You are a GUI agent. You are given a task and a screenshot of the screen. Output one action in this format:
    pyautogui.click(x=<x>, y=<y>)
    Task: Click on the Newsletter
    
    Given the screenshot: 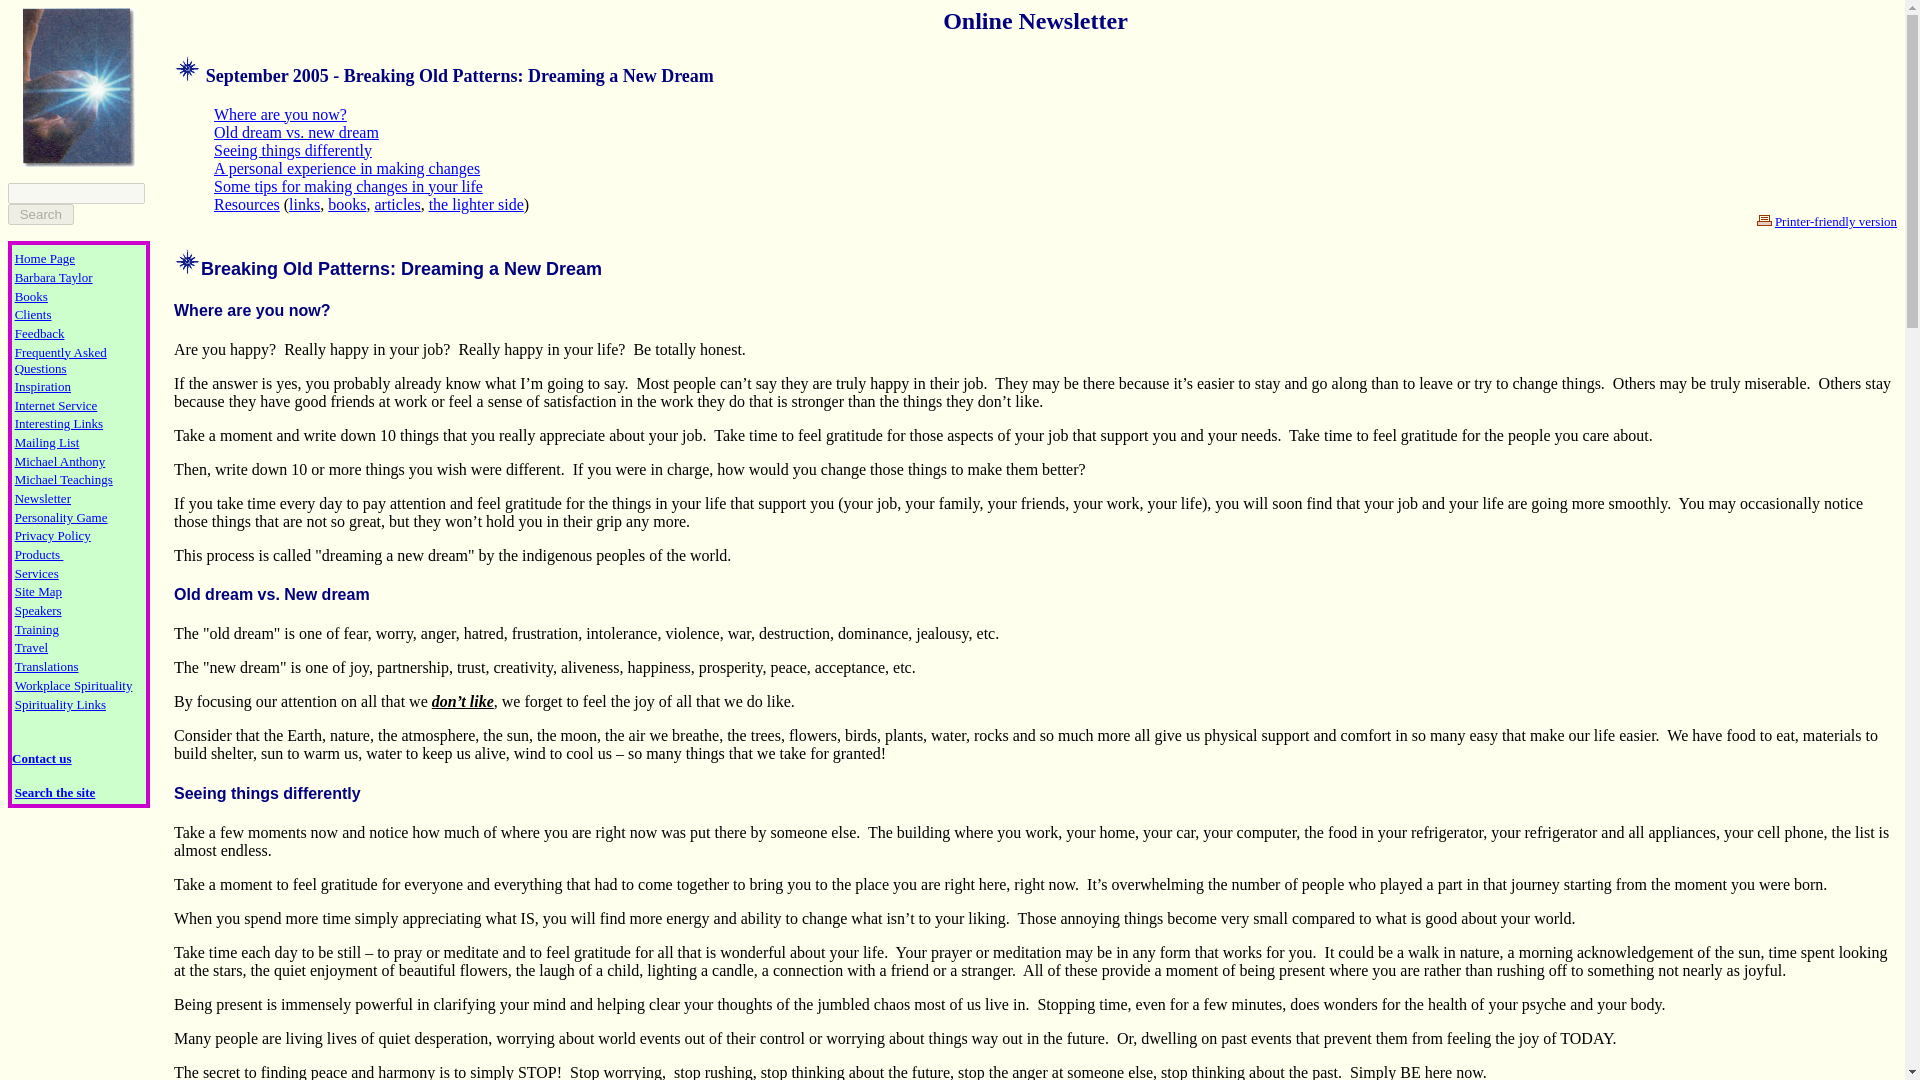 What is the action you would take?
    pyautogui.click(x=43, y=498)
    